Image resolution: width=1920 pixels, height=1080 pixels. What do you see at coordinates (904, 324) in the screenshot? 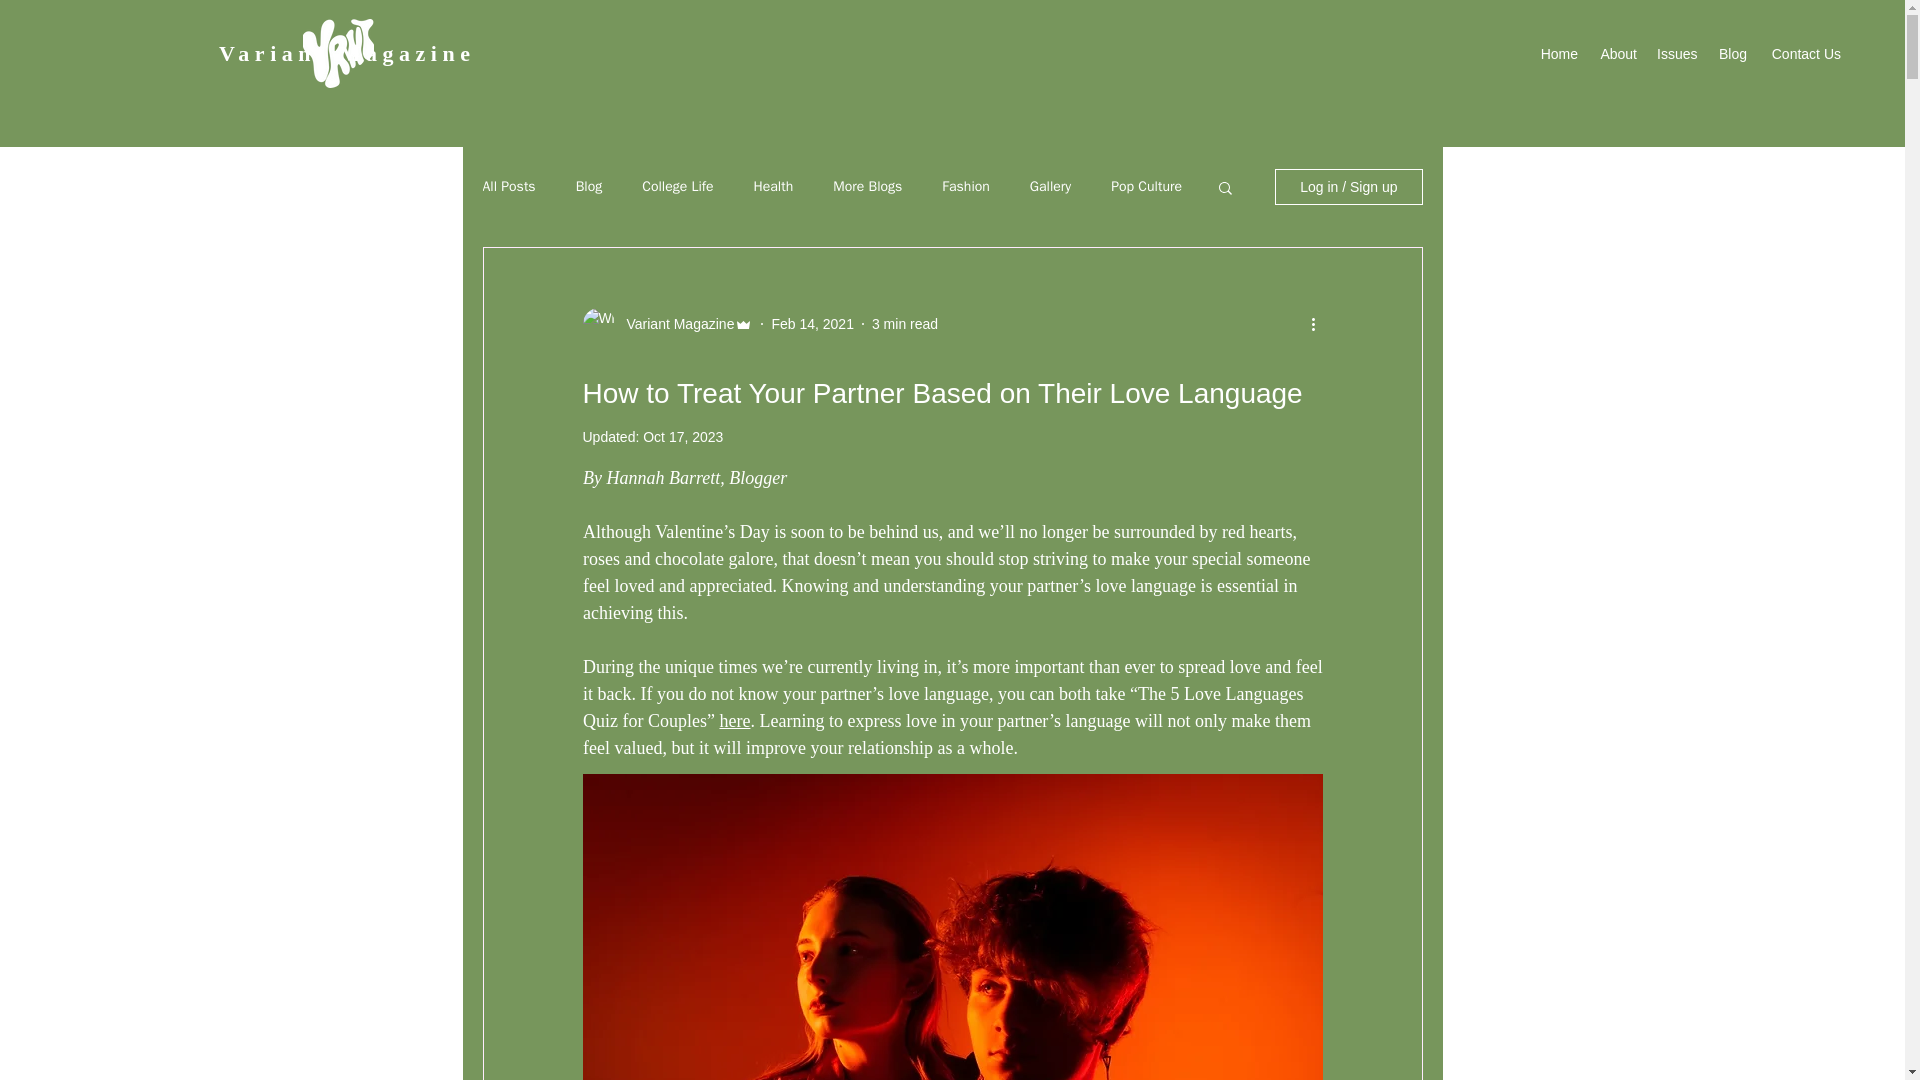
I see `3 min read` at bounding box center [904, 324].